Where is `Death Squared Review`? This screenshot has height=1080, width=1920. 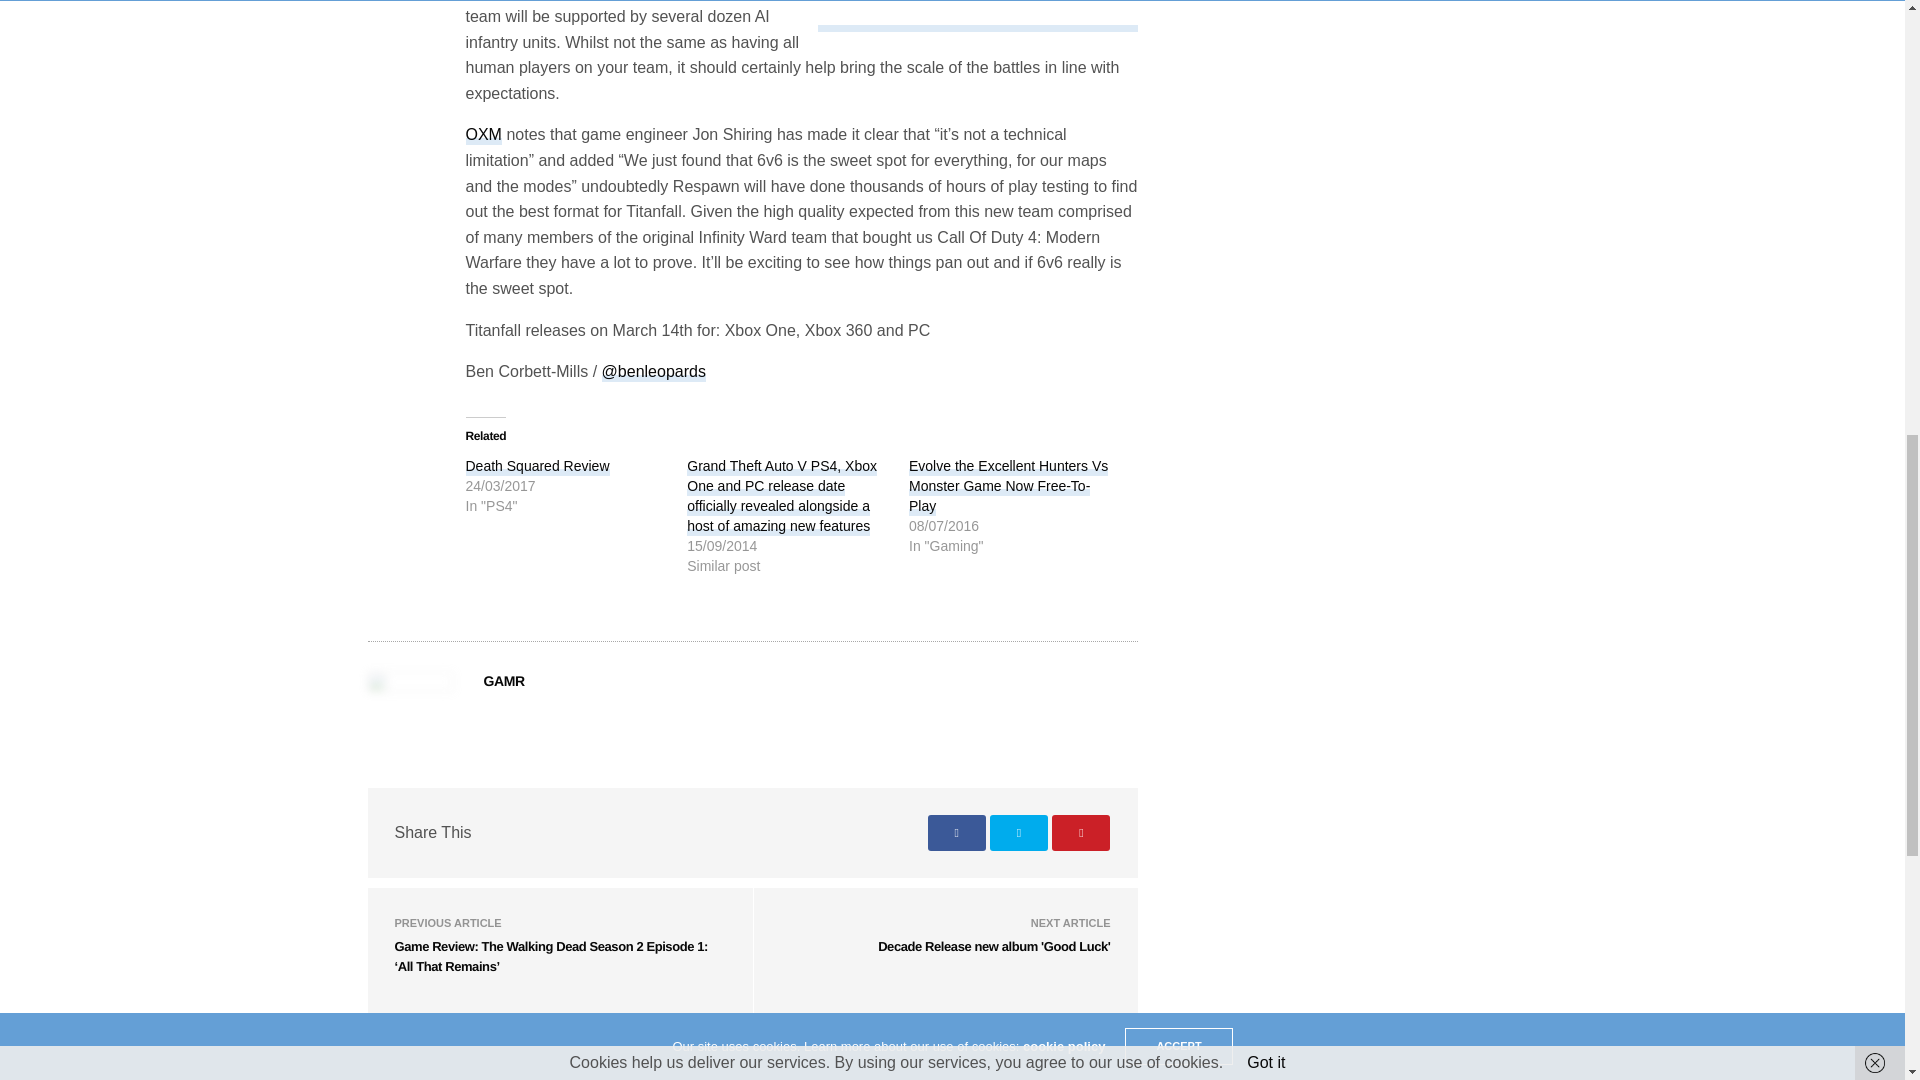
Death Squared Review is located at coordinates (538, 466).